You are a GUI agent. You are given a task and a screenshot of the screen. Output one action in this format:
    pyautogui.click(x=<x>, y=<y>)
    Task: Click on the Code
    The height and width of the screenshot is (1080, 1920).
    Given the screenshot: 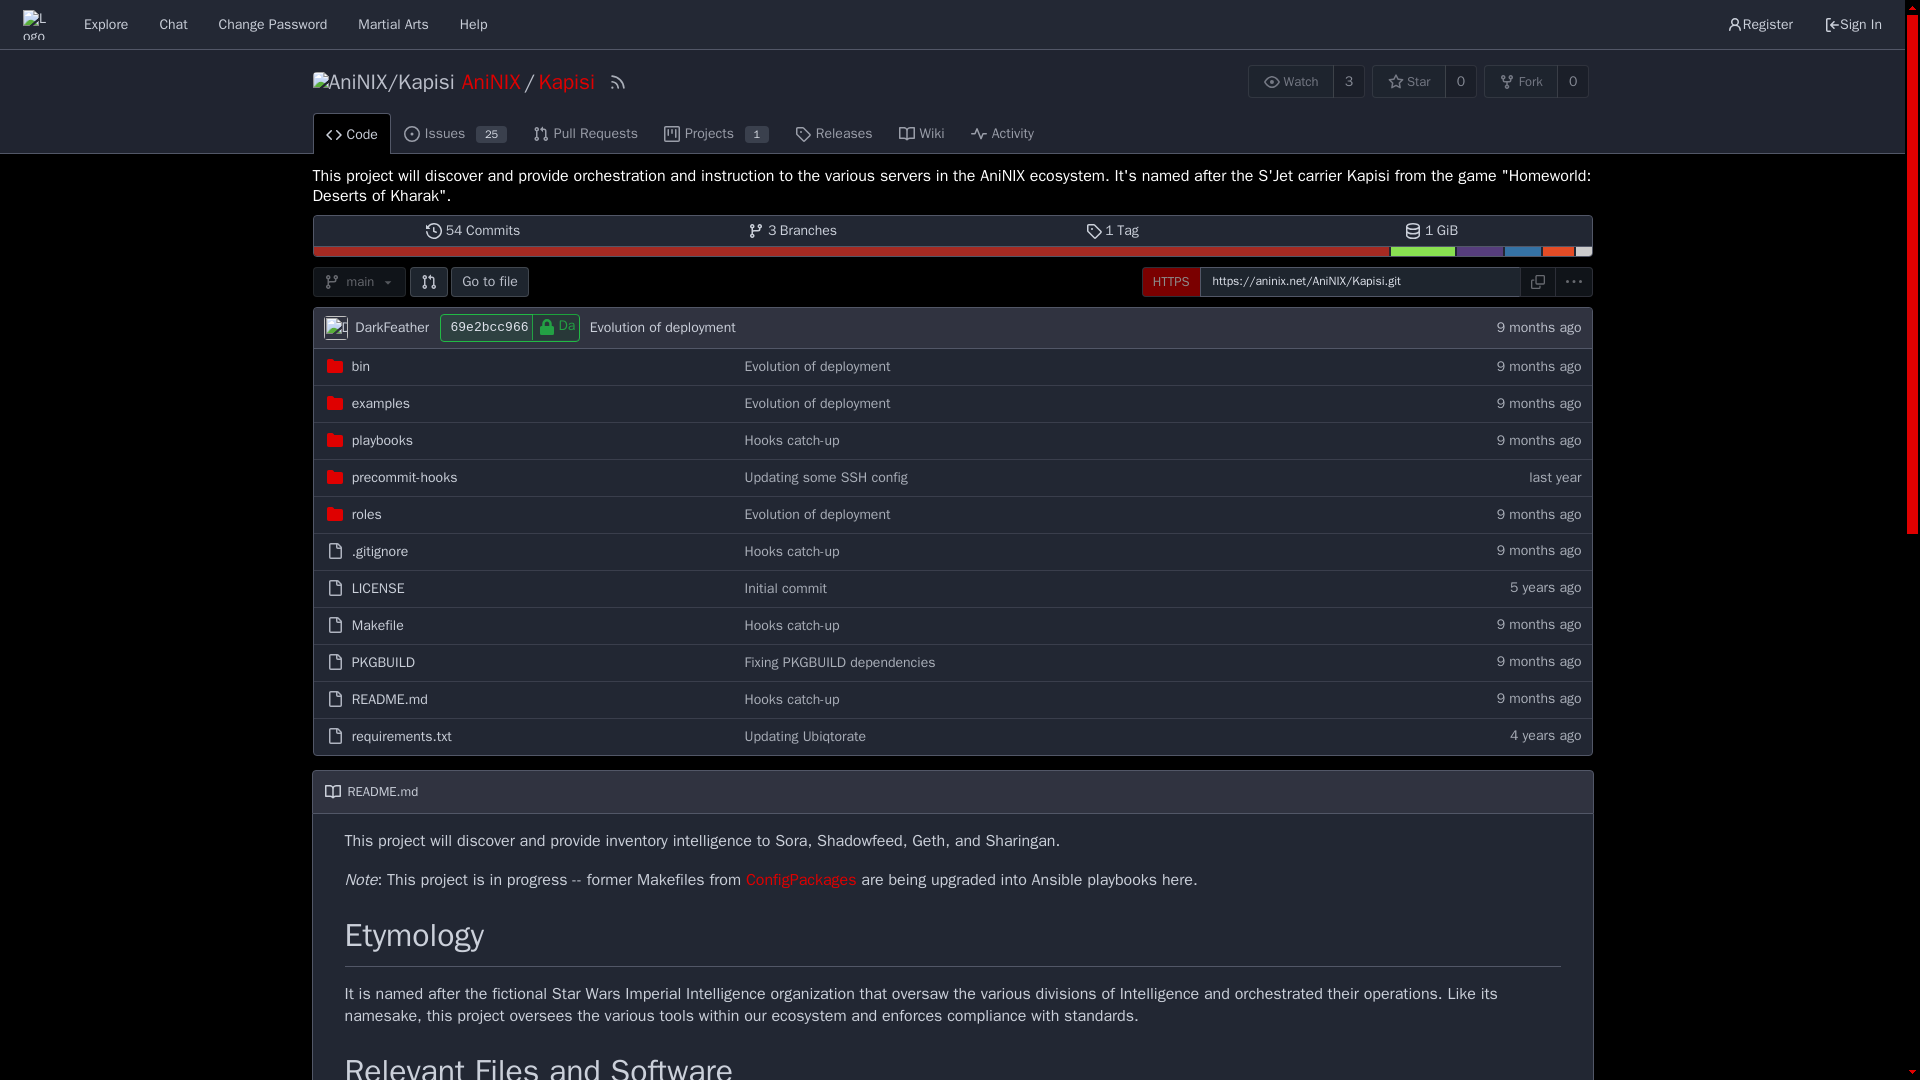 What is the action you would take?
    pyautogui.click(x=1852, y=24)
    